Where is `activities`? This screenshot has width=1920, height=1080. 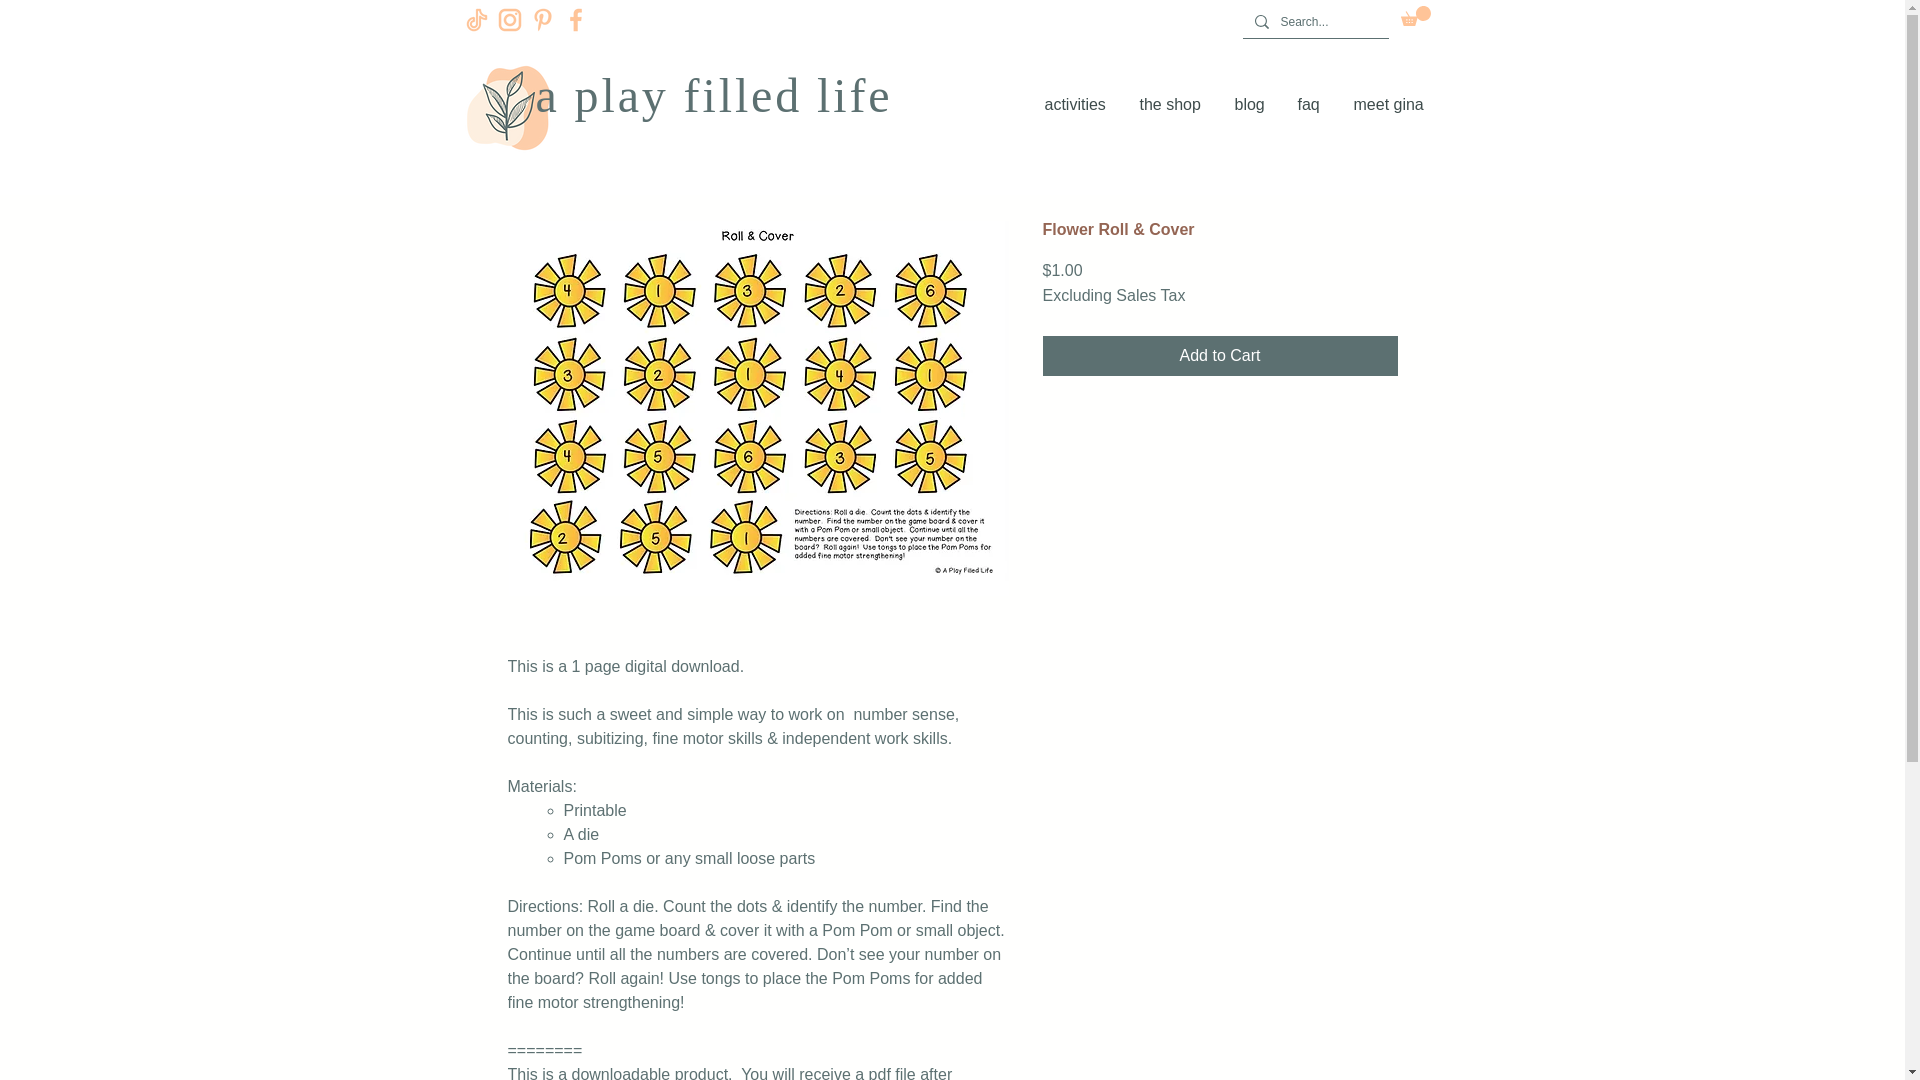 activities is located at coordinates (1077, 104).